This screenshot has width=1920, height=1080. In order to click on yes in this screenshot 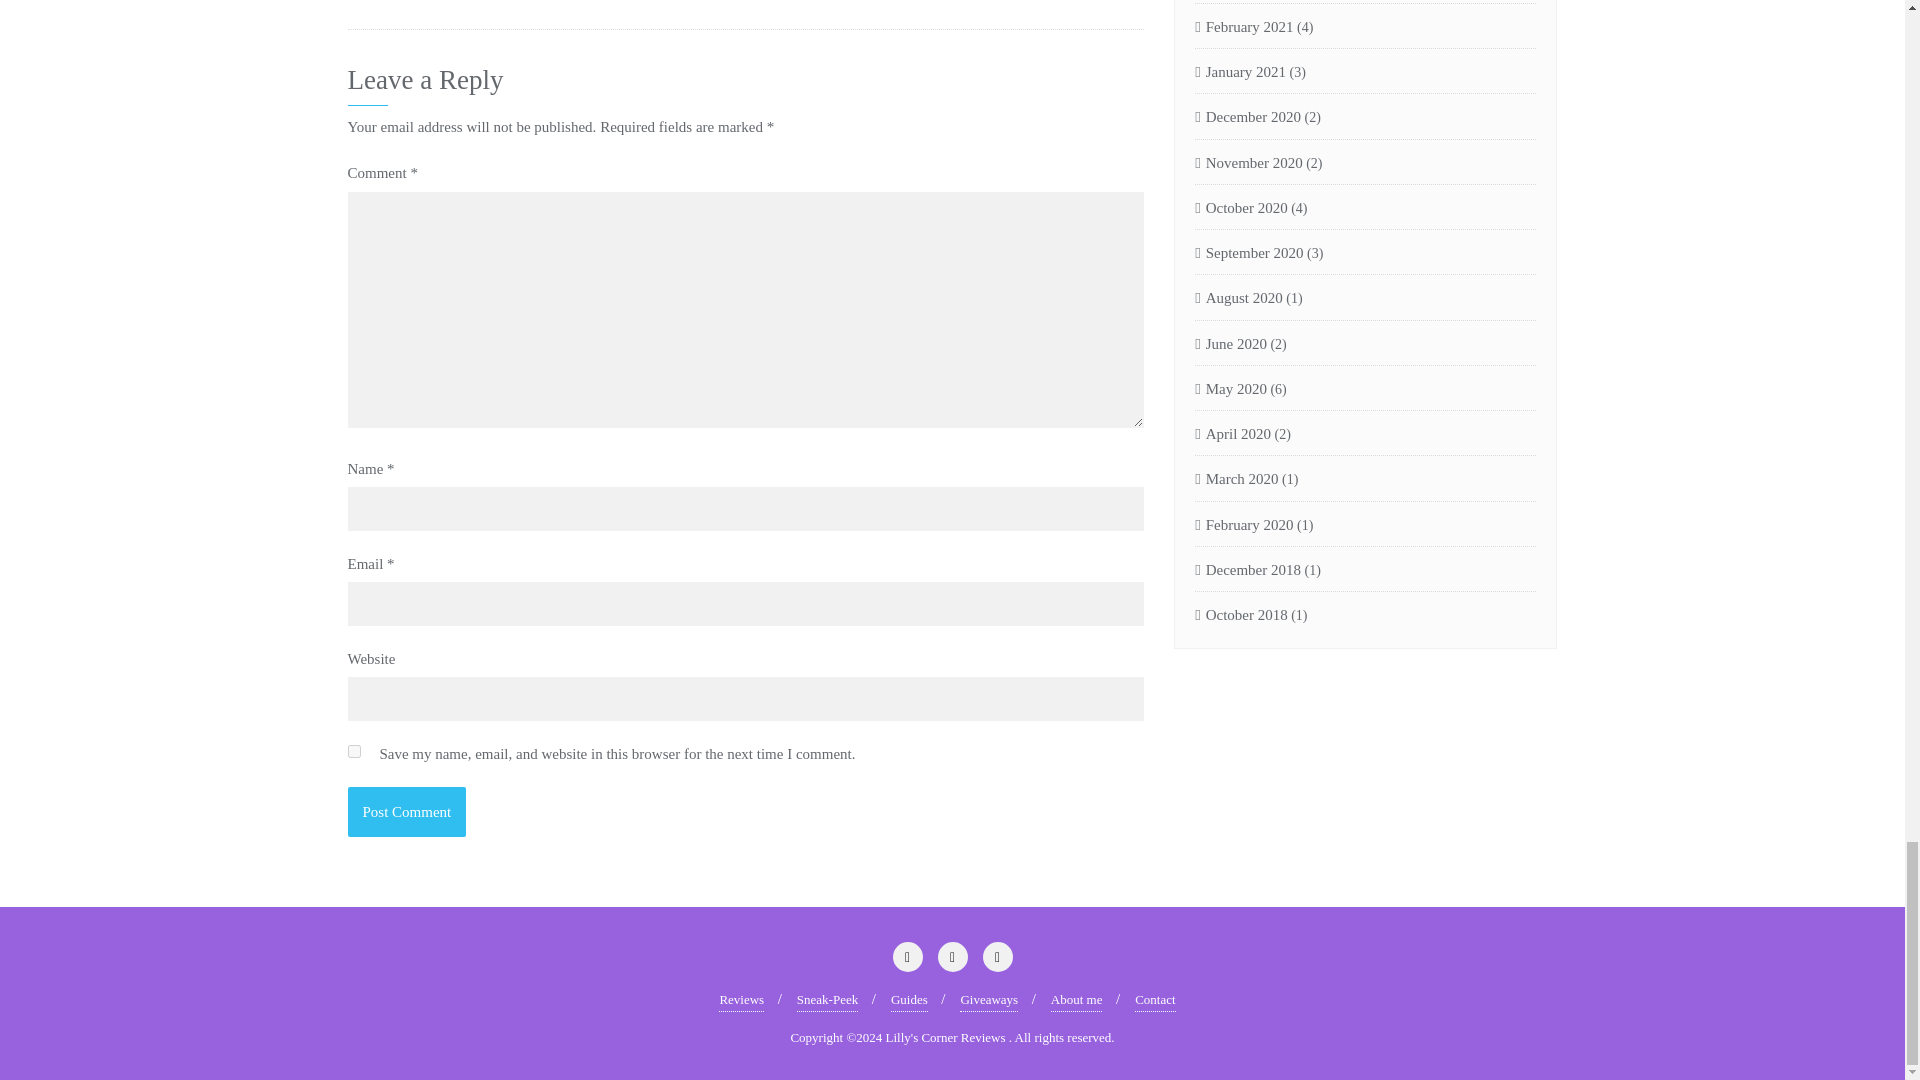, I will do `click(354, 752)`.